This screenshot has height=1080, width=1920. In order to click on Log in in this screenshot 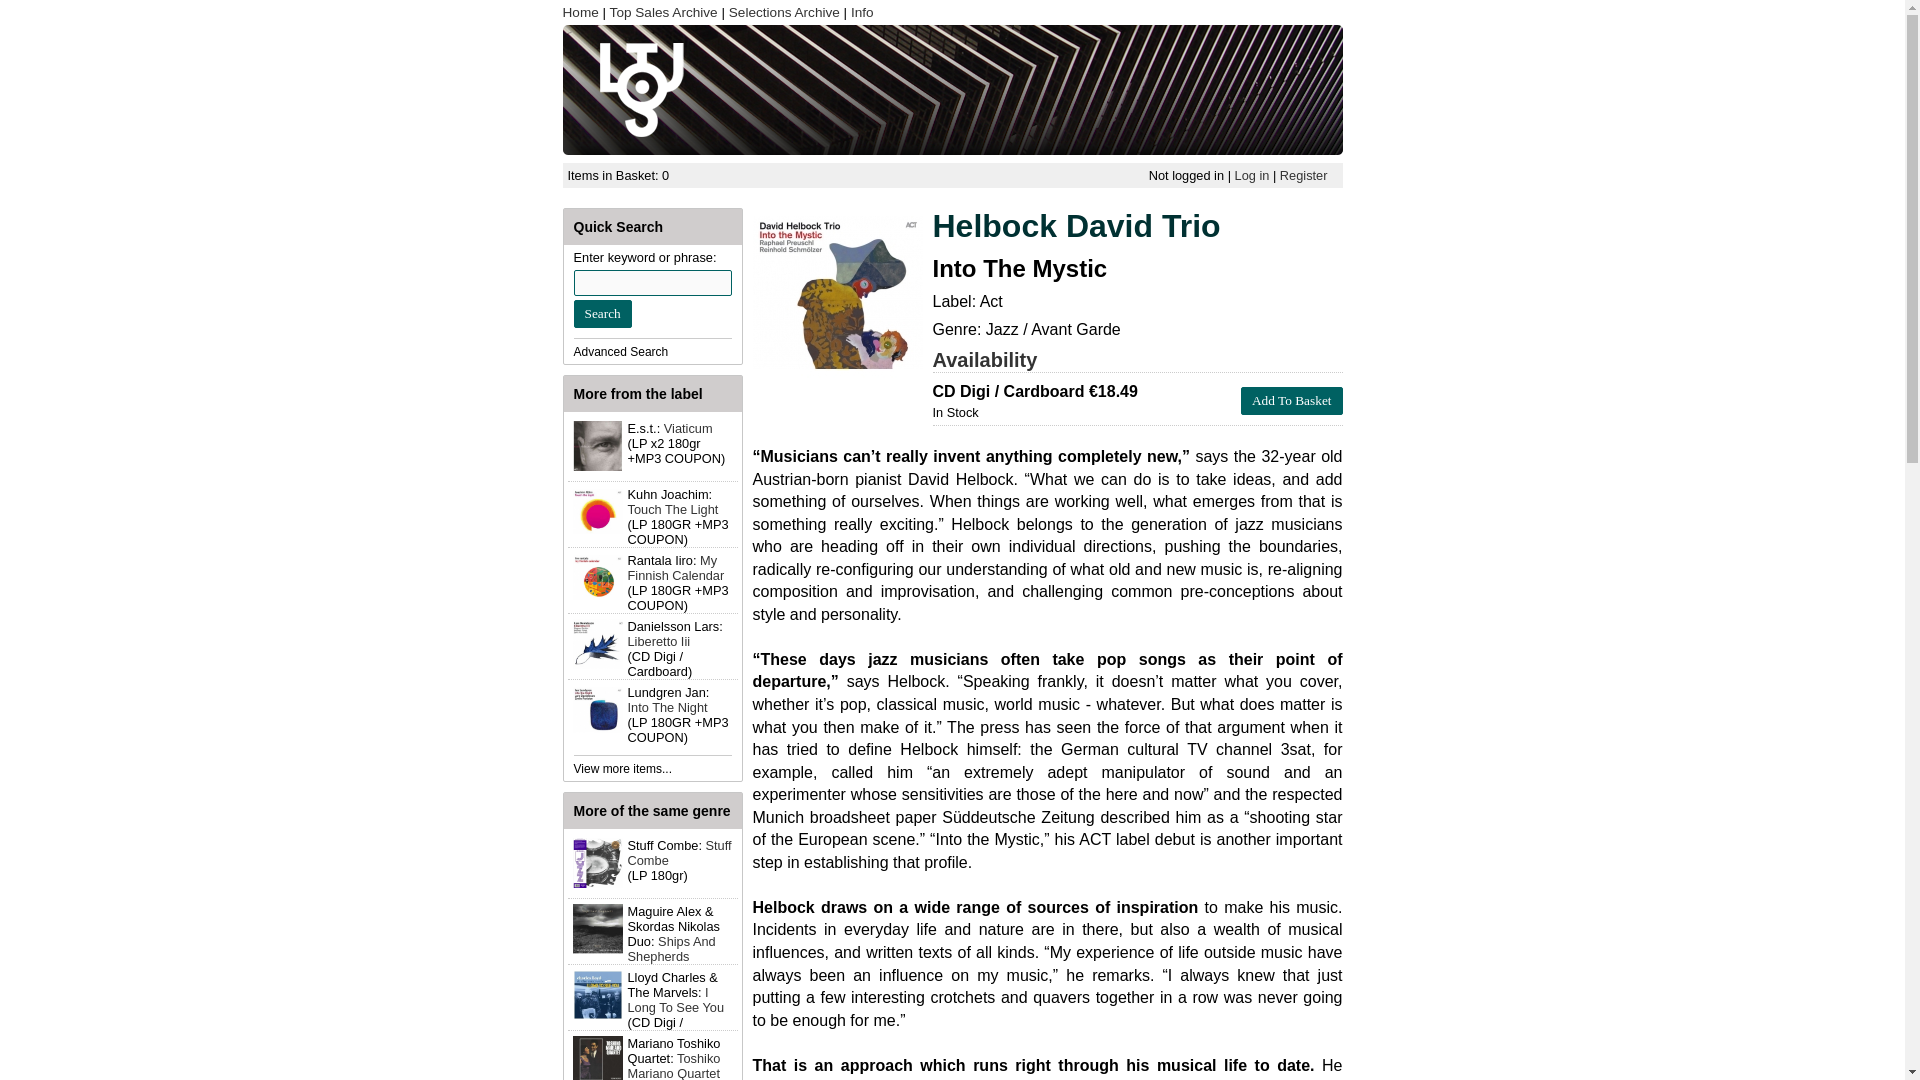, I will do `click(1252, 175)`.